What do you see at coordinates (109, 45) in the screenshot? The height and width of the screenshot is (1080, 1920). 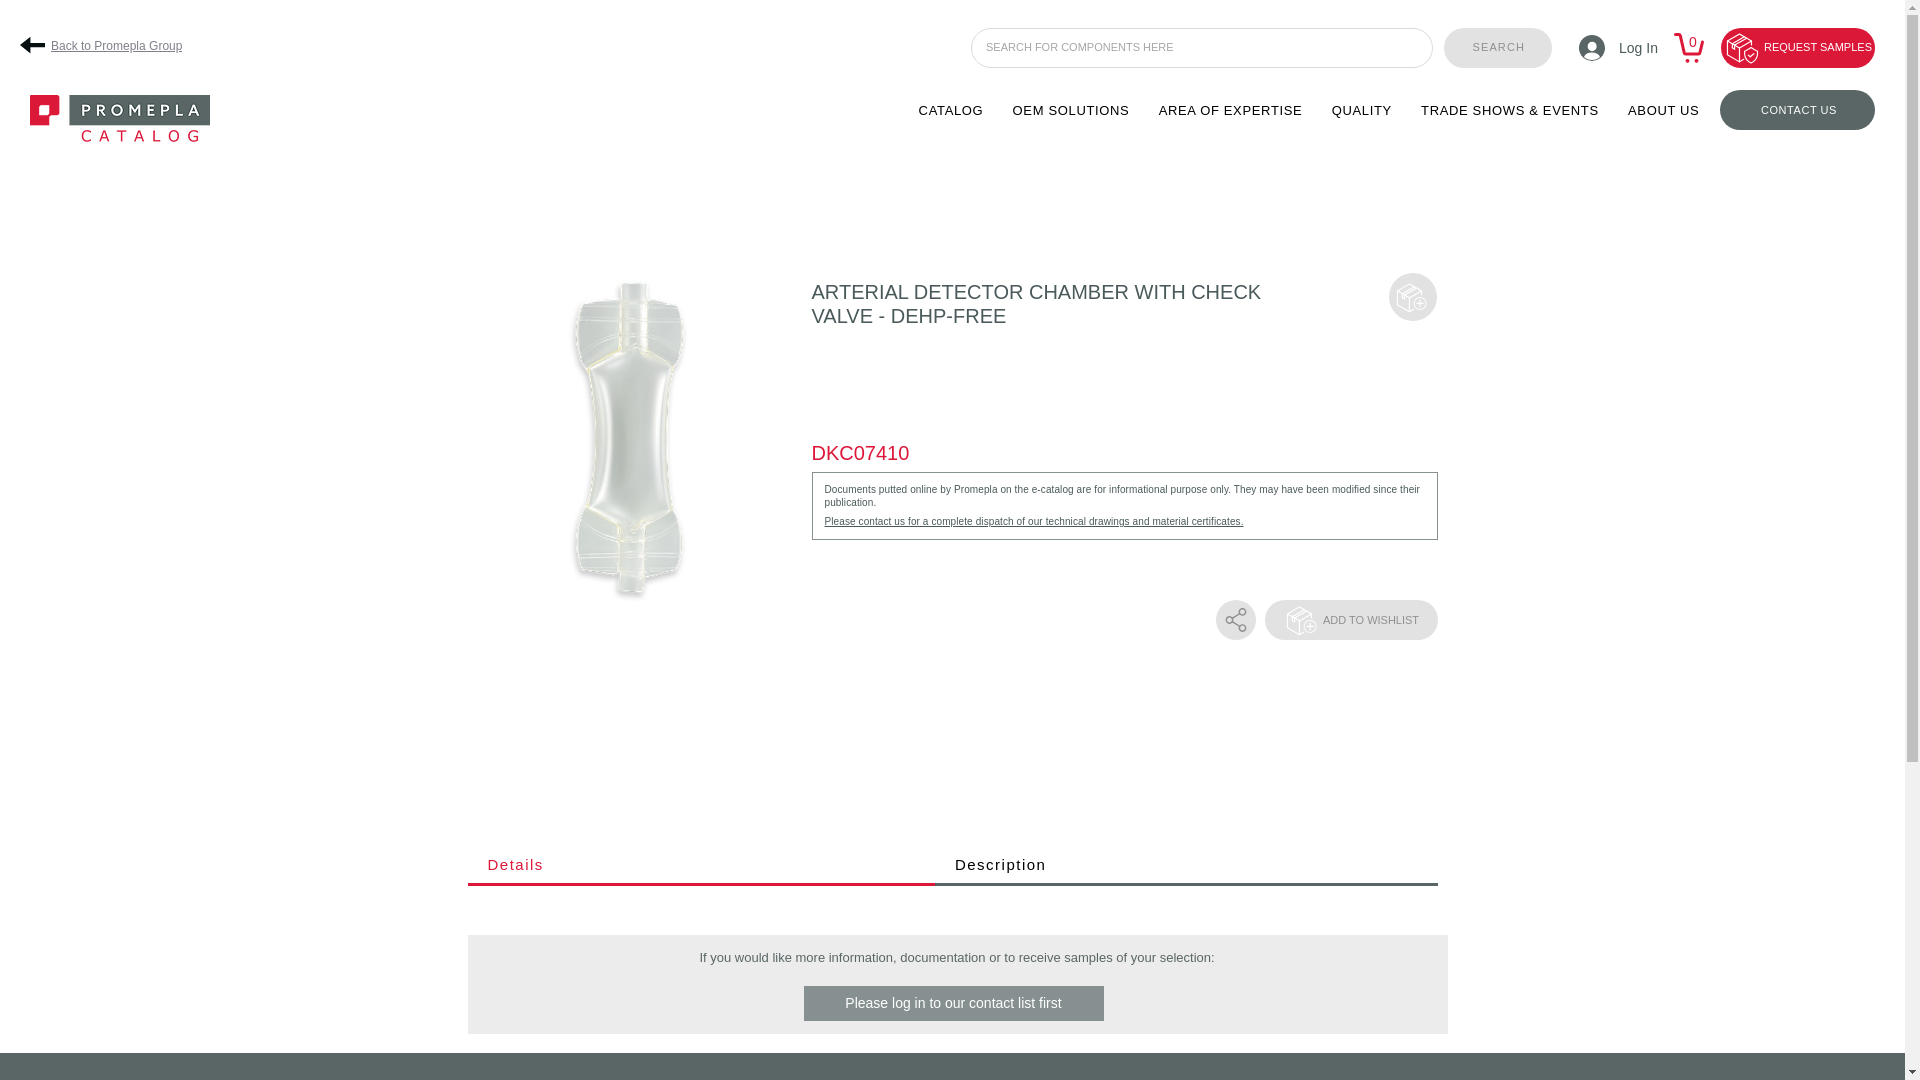 I see `Back to Promepla Group` at bounding box center [109, 45].